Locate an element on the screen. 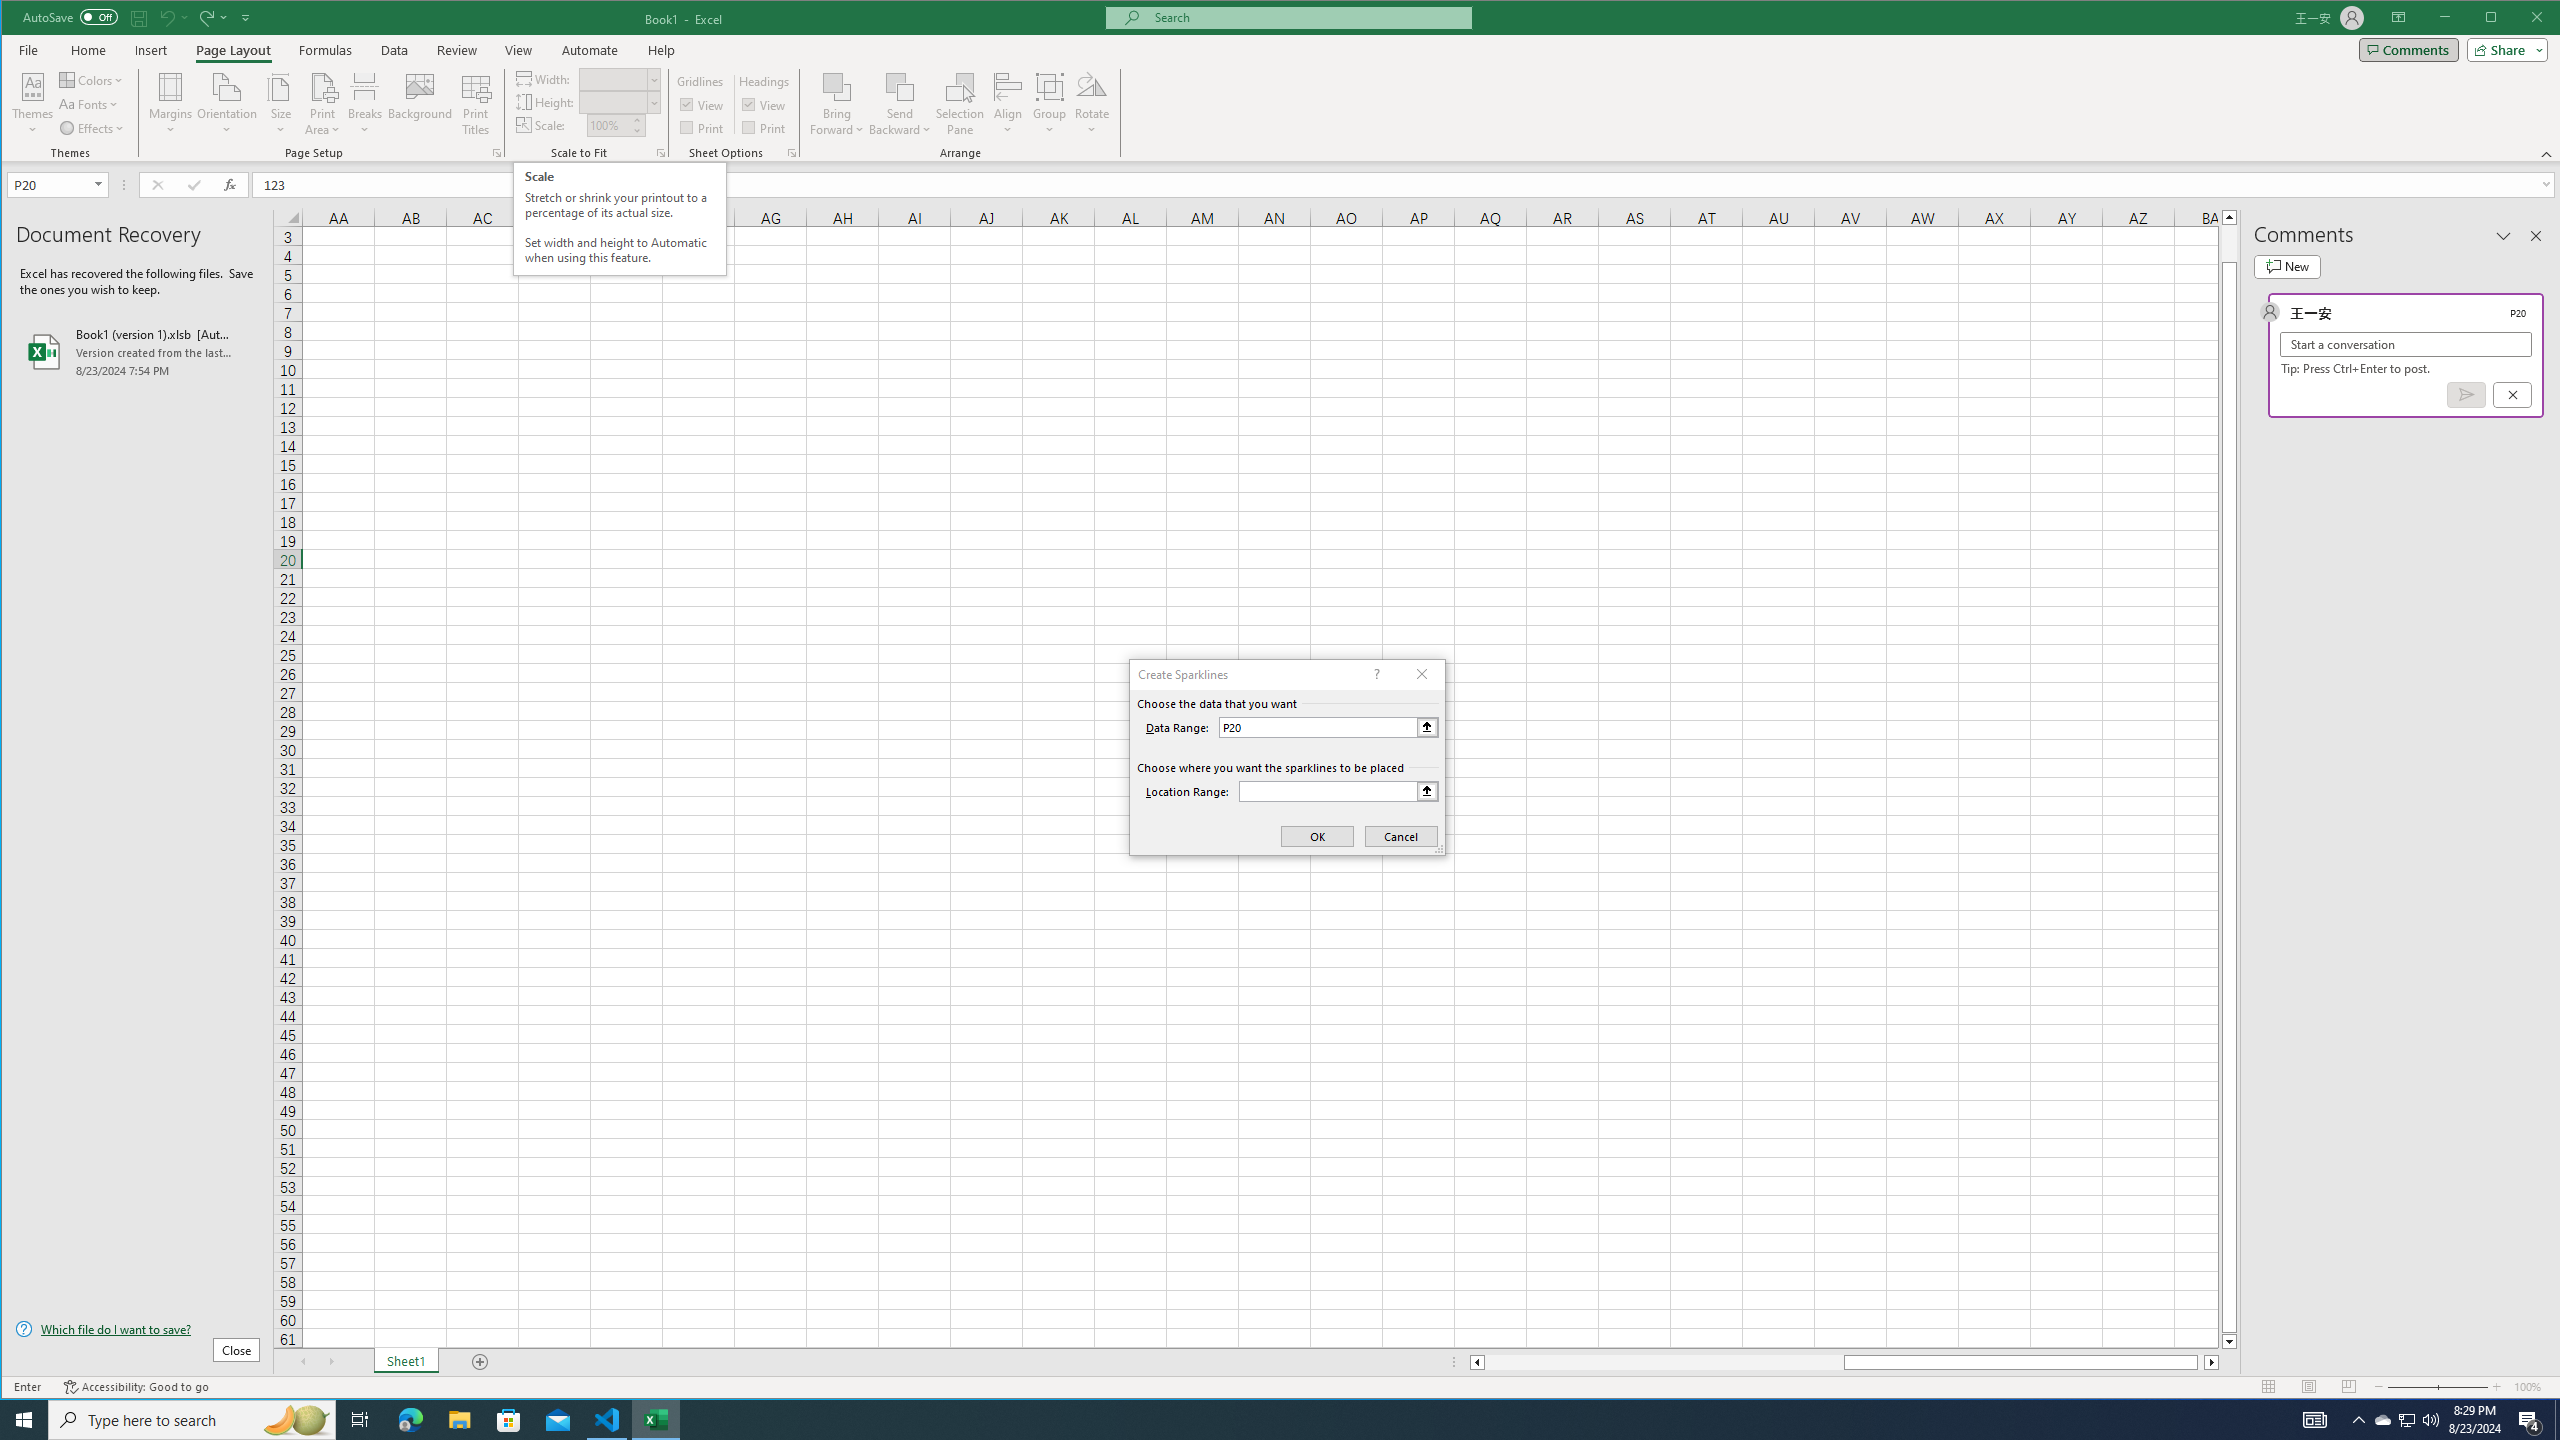  Zoom Out is located at coordinates (2412, 1387).